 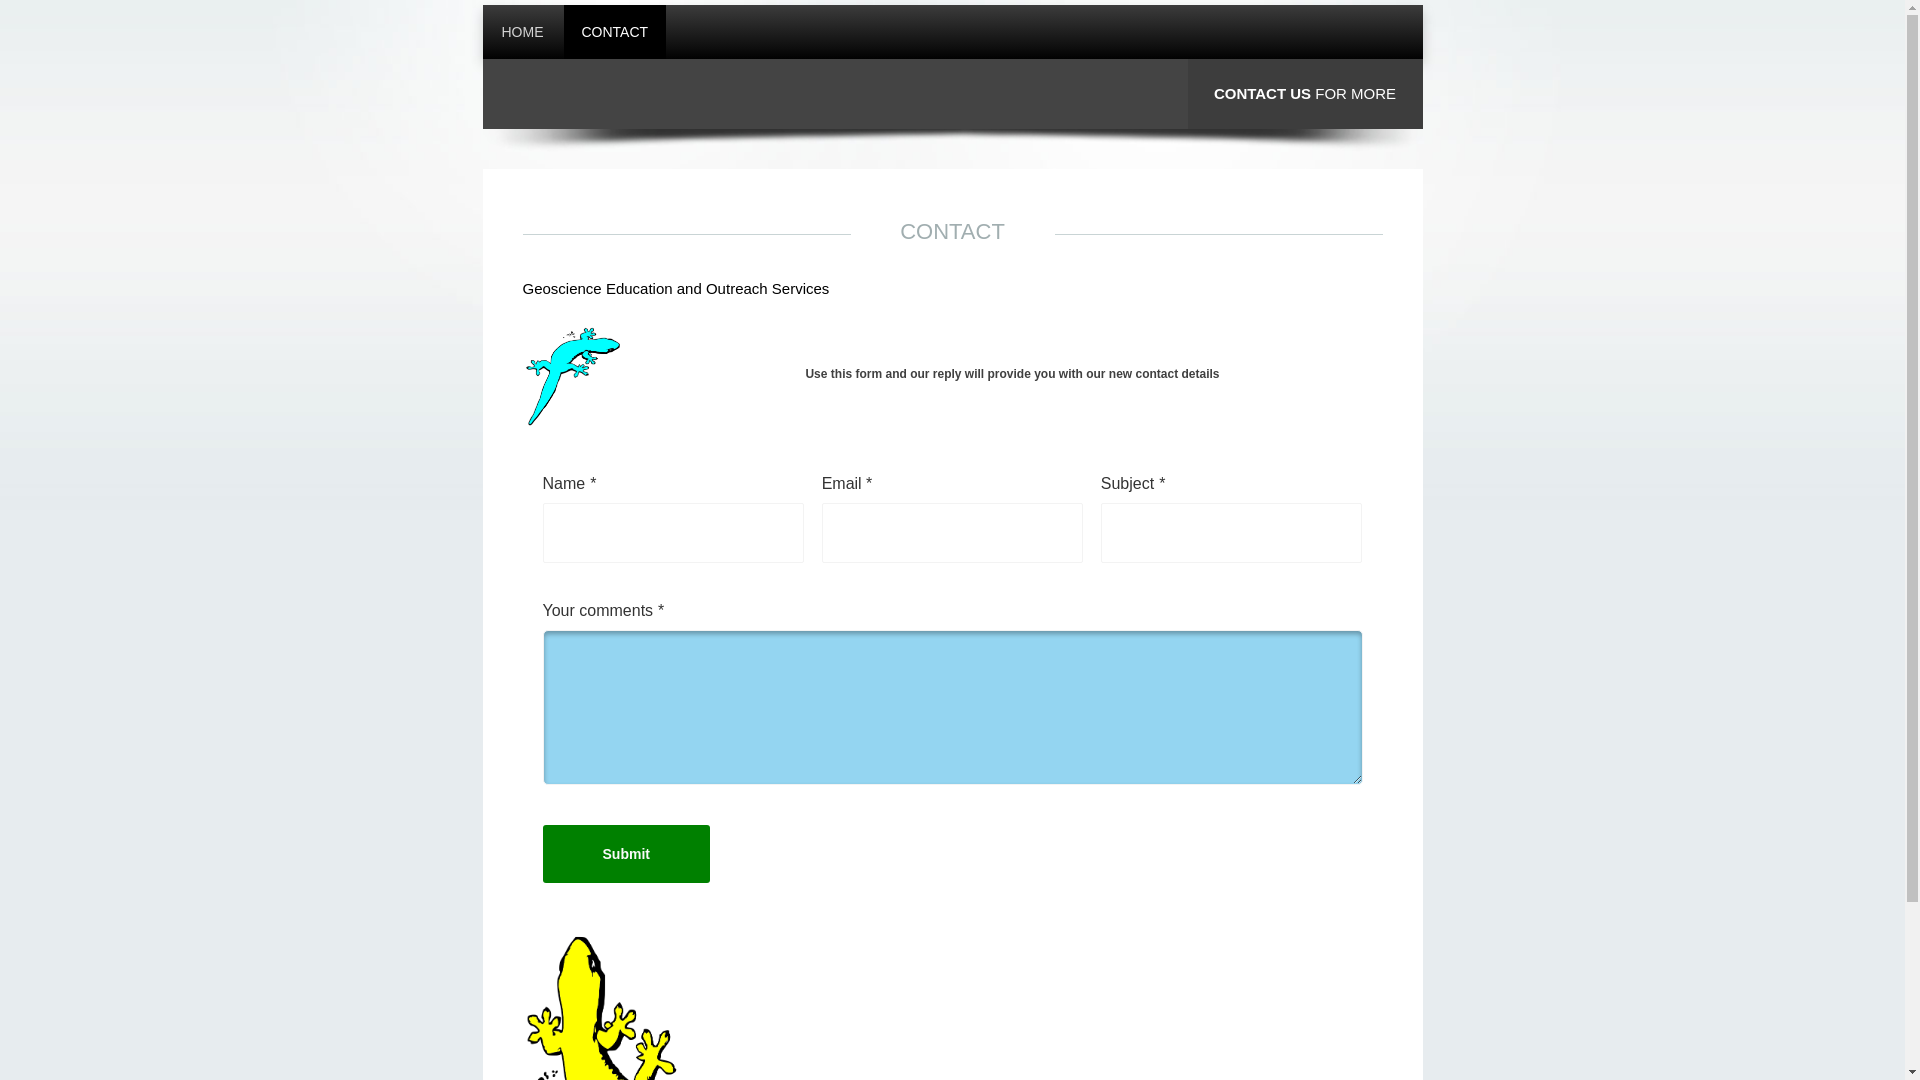 I want to click on CONTACT, so click(x=616, y=32).